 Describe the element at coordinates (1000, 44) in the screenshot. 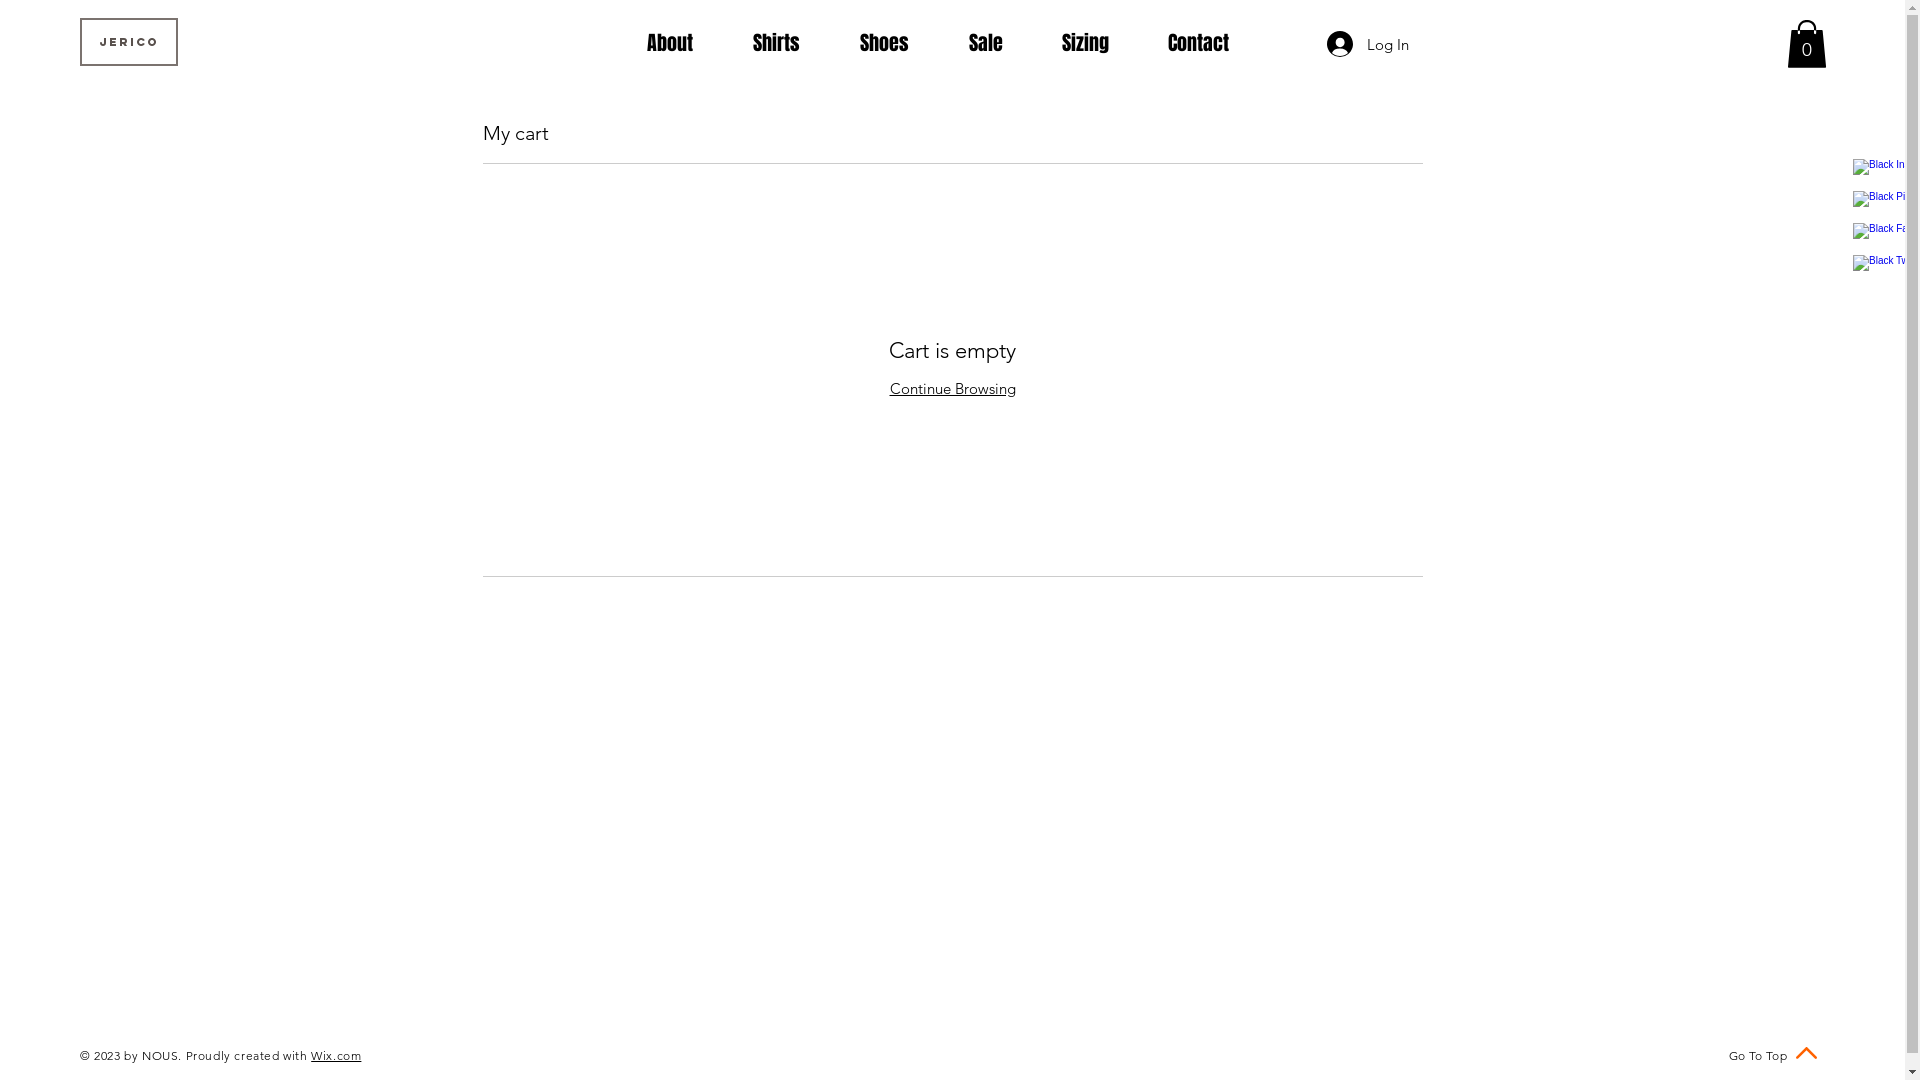

I see `Sale` at that location.